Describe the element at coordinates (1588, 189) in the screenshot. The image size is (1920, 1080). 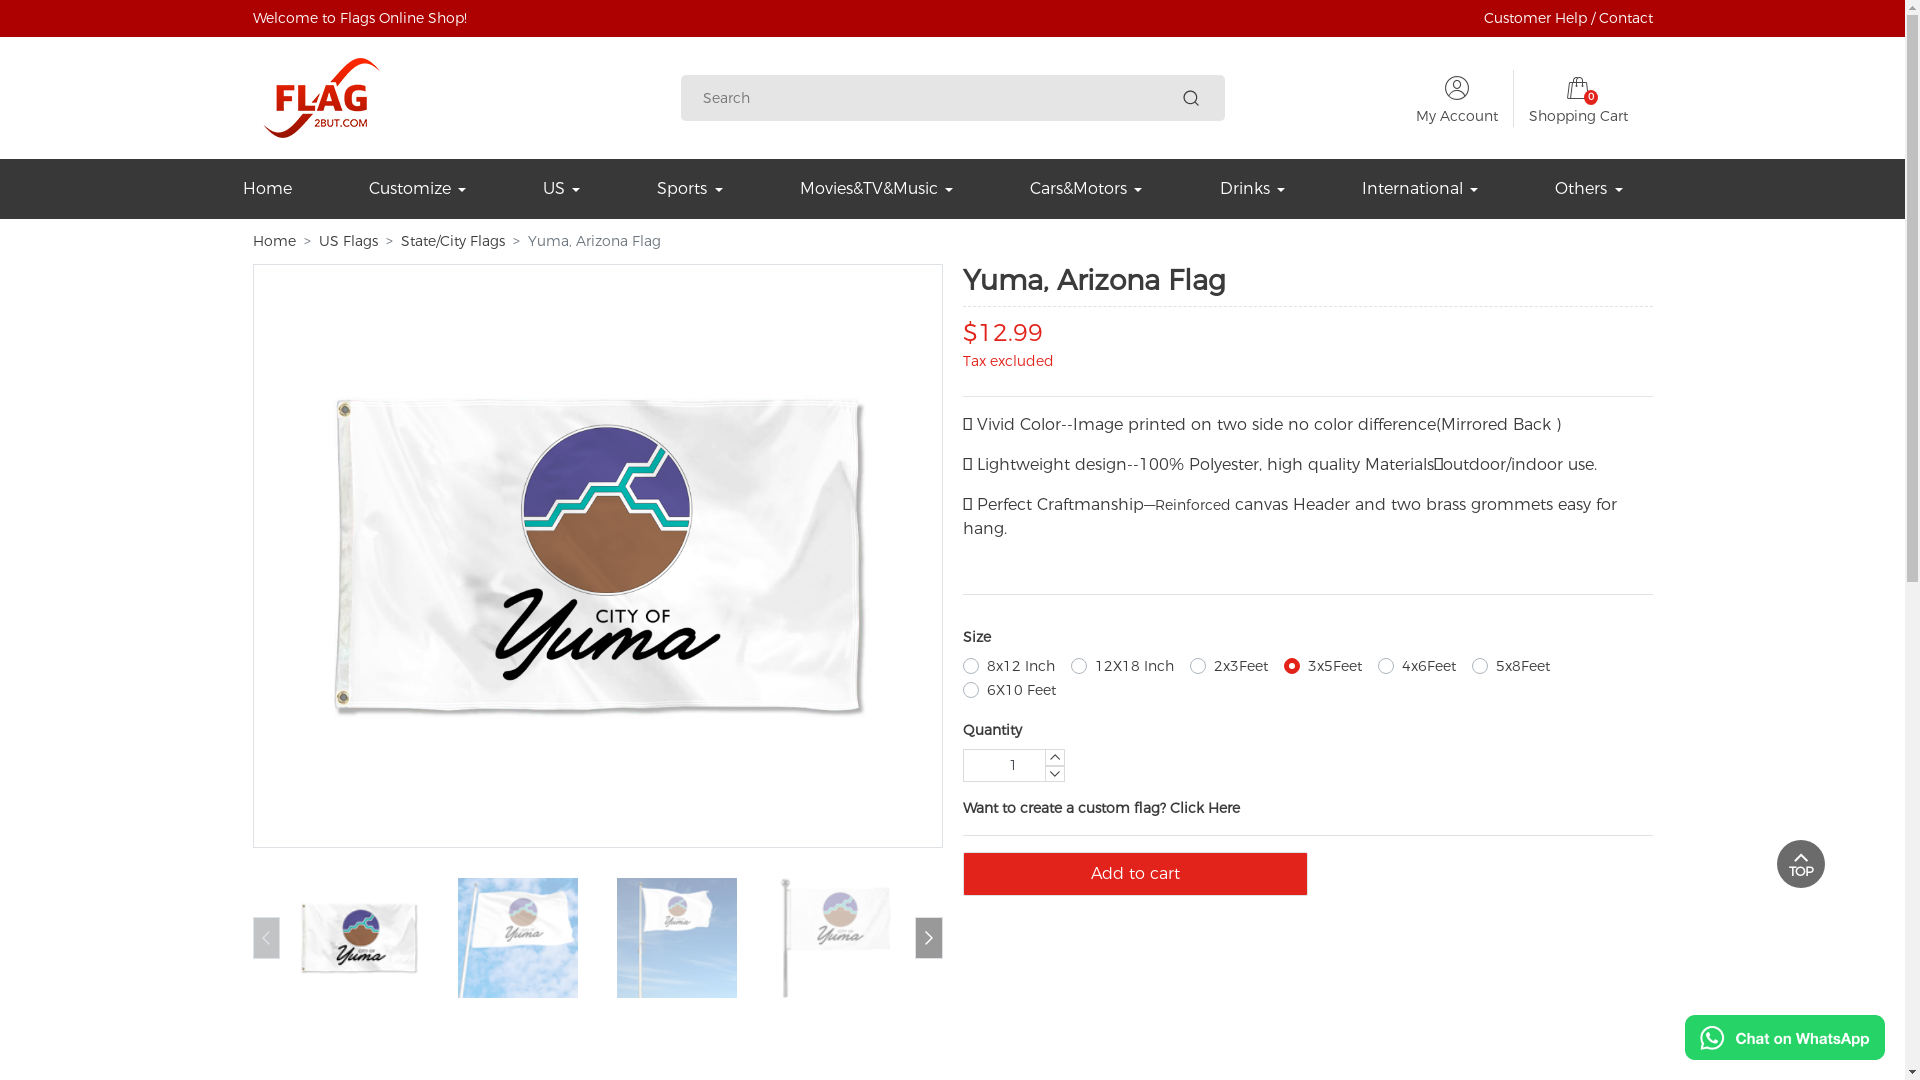
I see `Others` at that location.